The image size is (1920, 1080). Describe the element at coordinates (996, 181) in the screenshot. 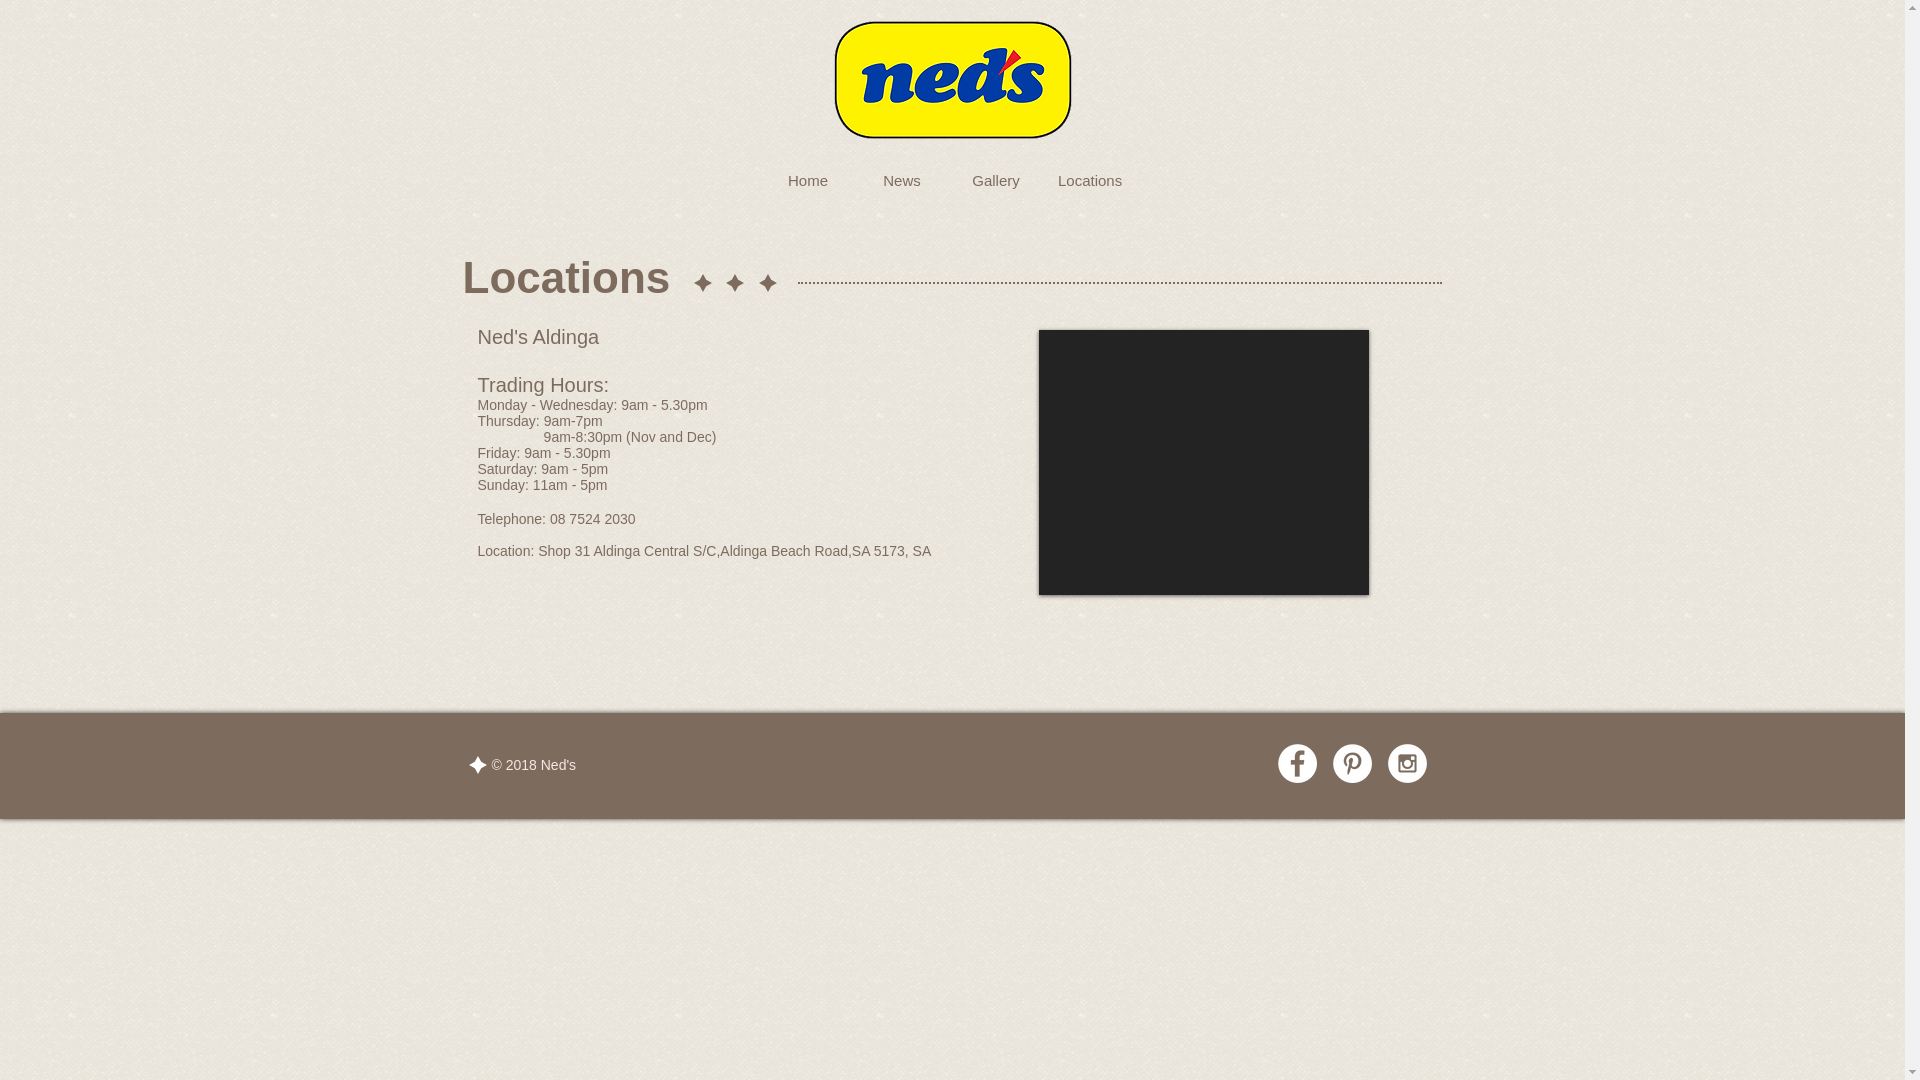

I see `Gallery` at that location.